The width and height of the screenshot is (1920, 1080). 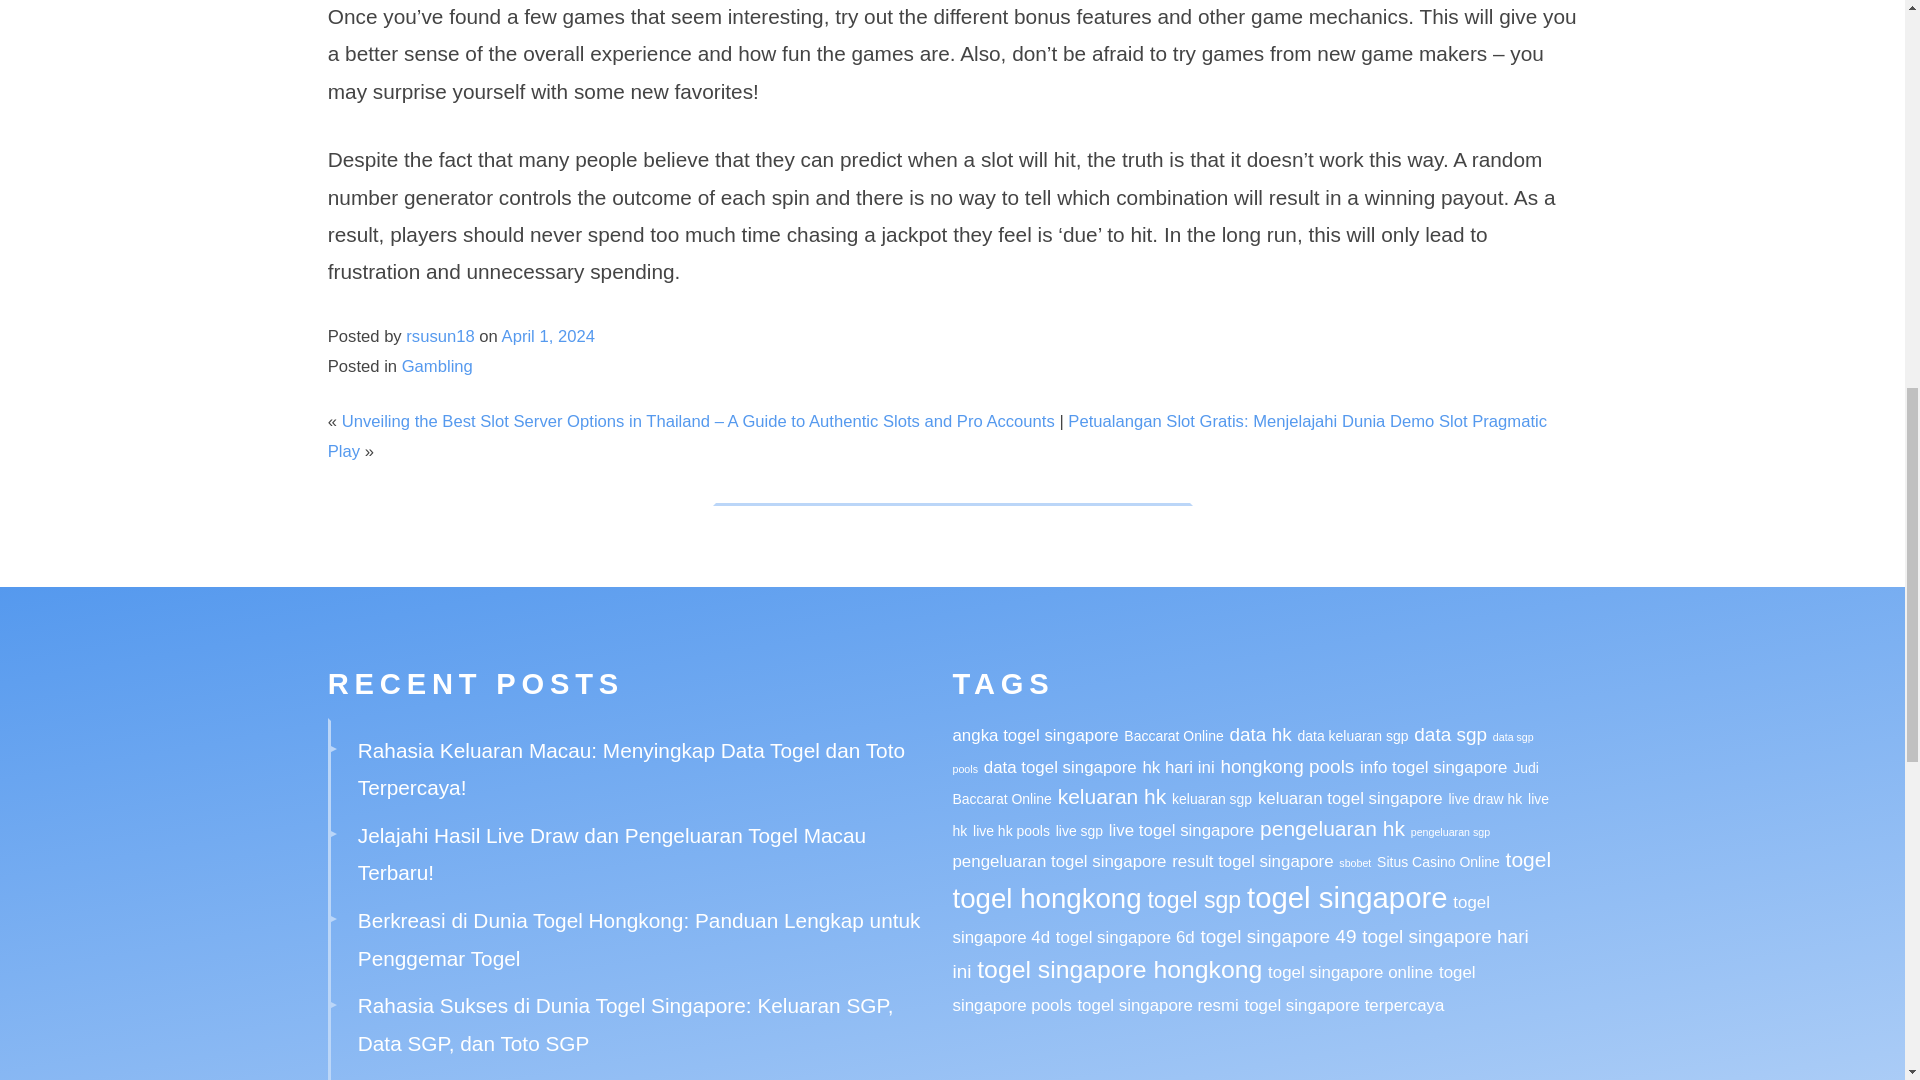 I want to click on angka togel singapore, so click(x=1034, y=735).